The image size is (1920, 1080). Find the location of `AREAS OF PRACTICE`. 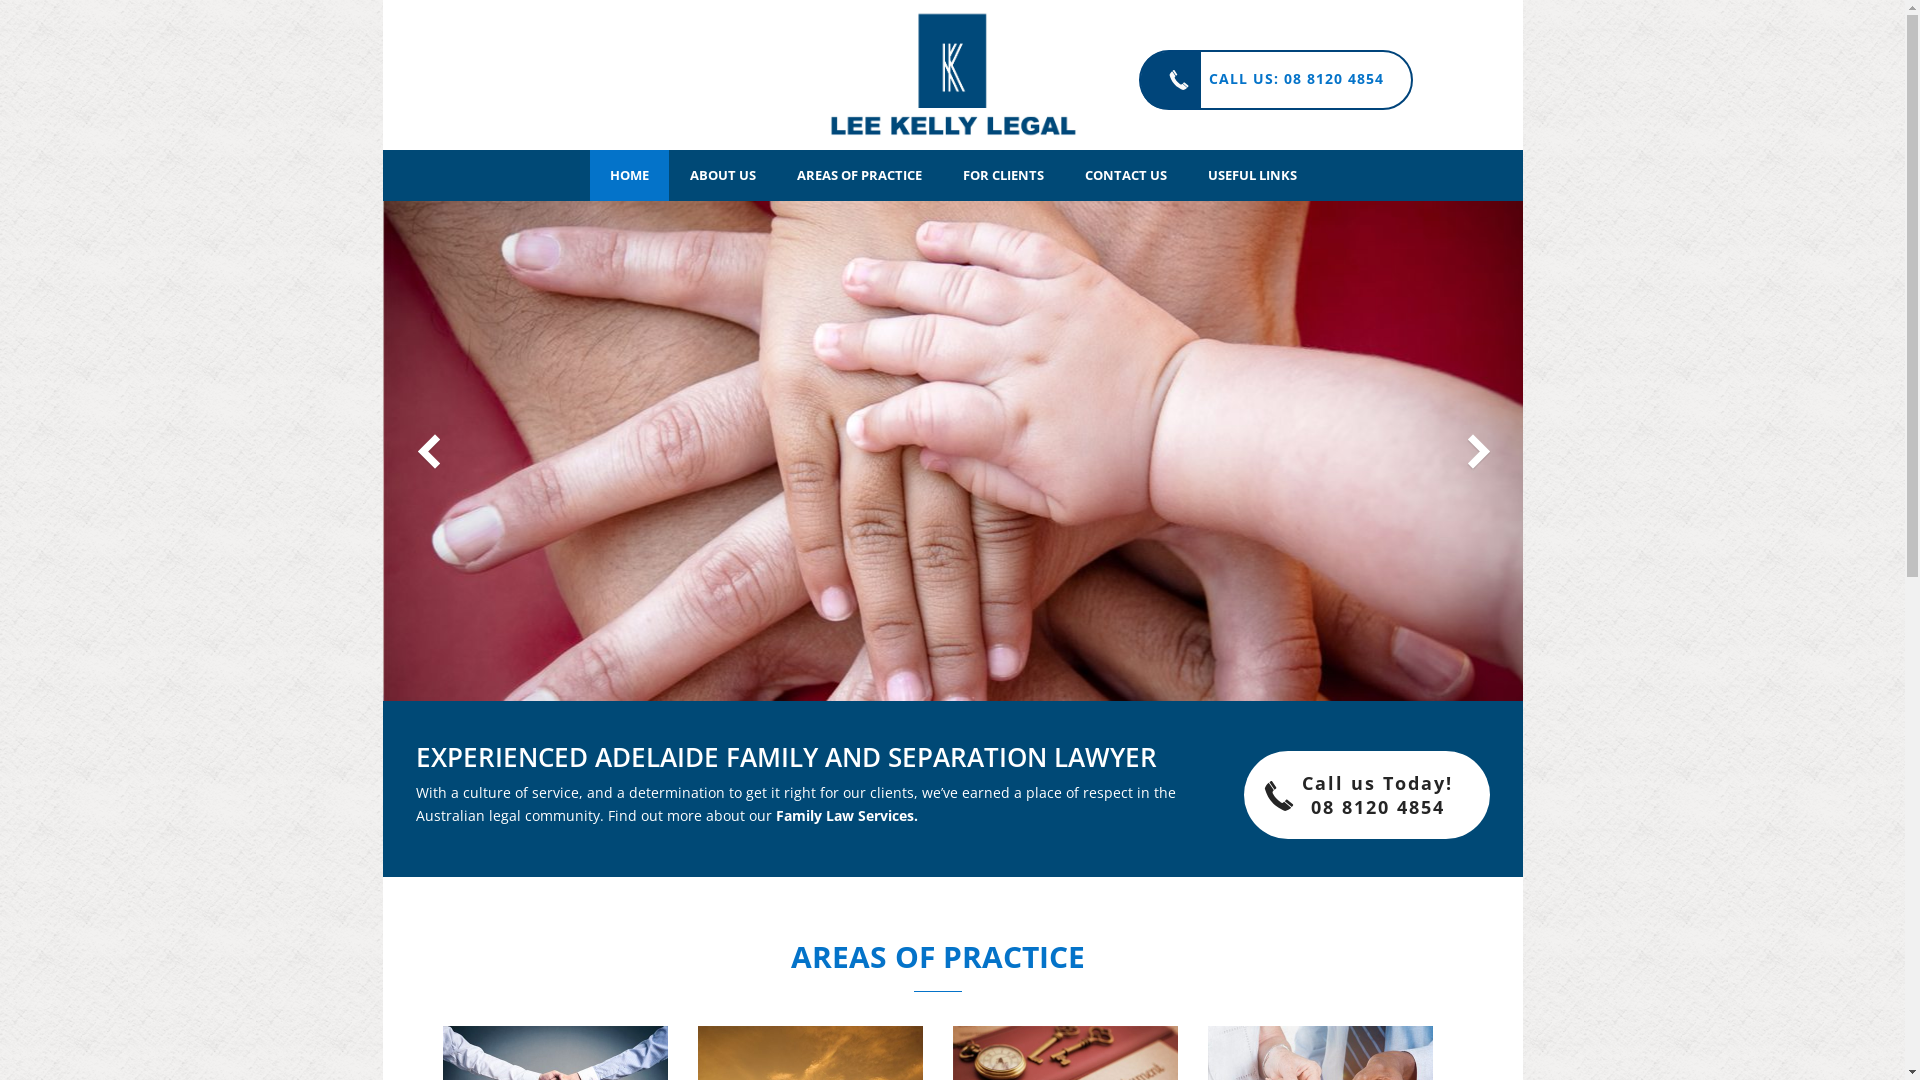

AREAS OF PRACTICE is located at coordinates (858, 176).